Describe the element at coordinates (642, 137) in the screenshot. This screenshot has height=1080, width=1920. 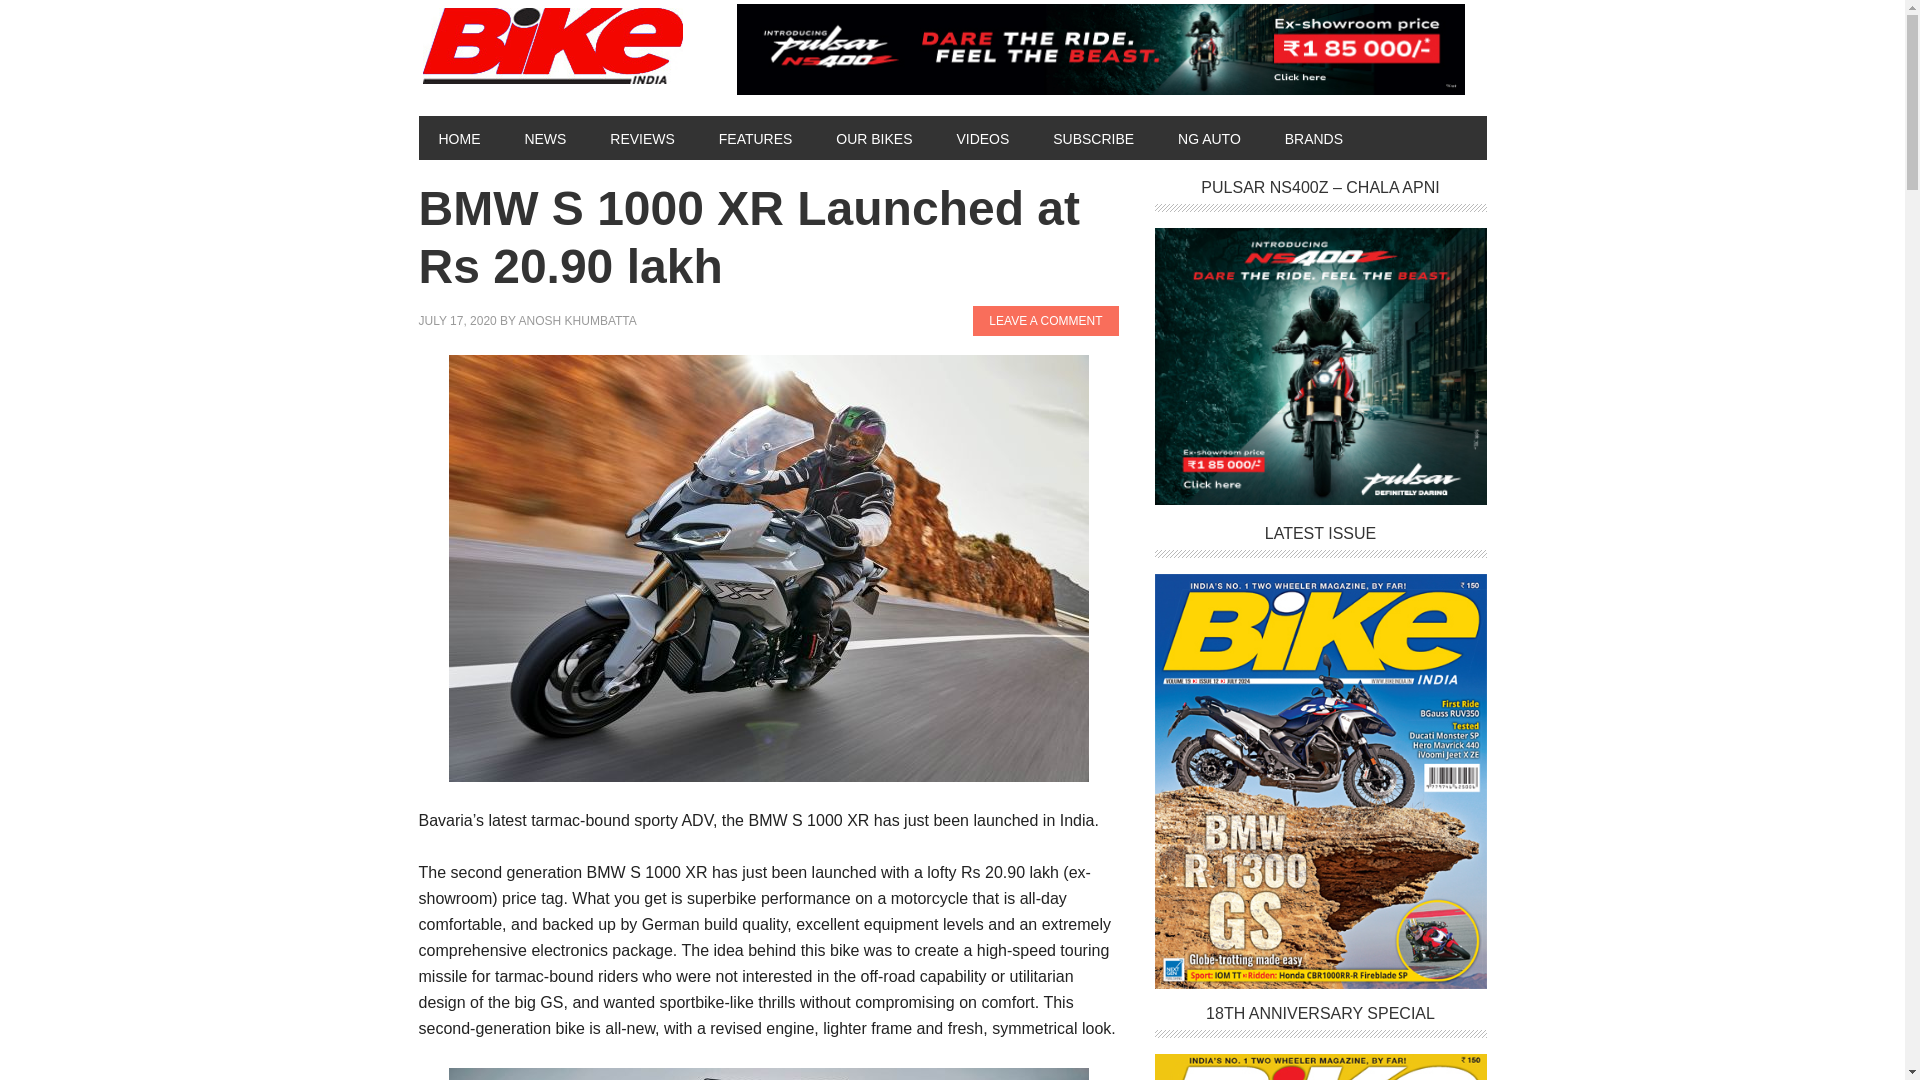
I see `REVIEWS` at that location.